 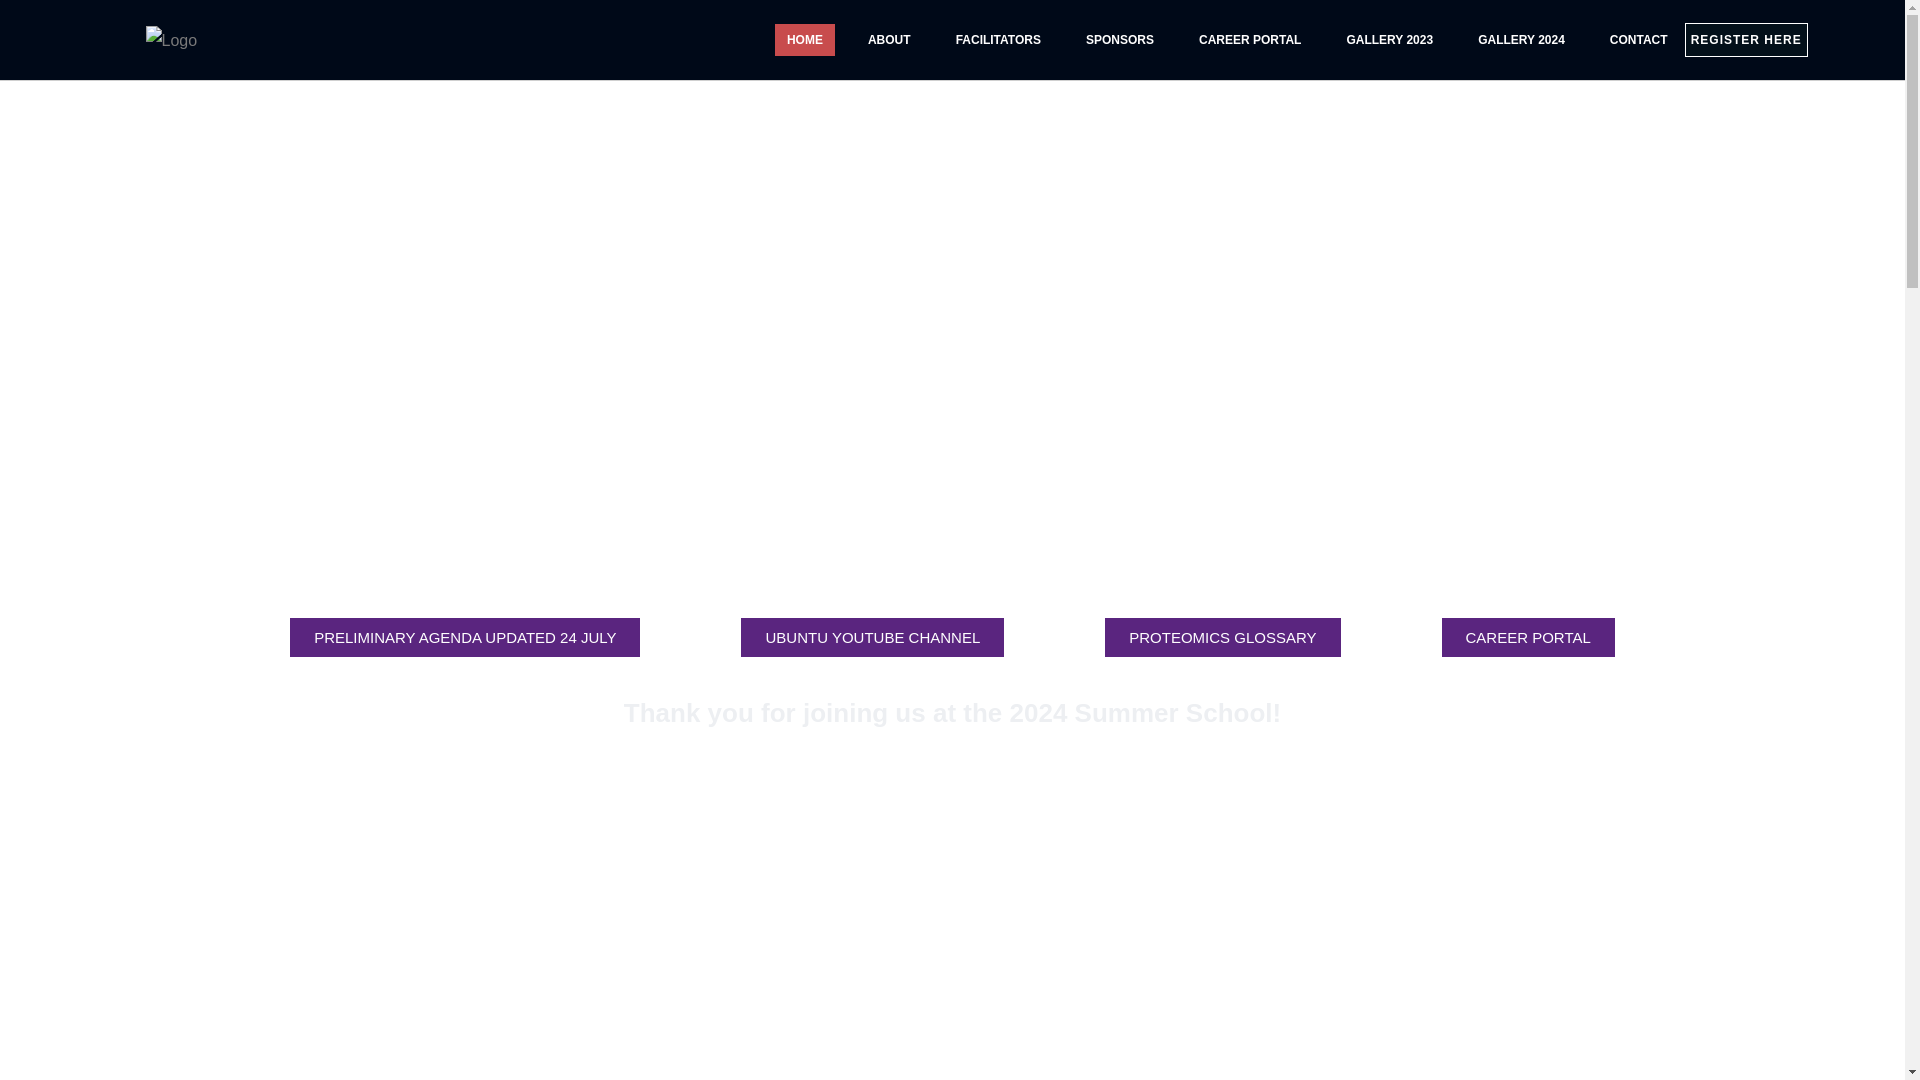 What do you see at coordinates (1528, 636) in the screenshot?
I see `CAREER PORTAL` at bounding box center [1528, 636].